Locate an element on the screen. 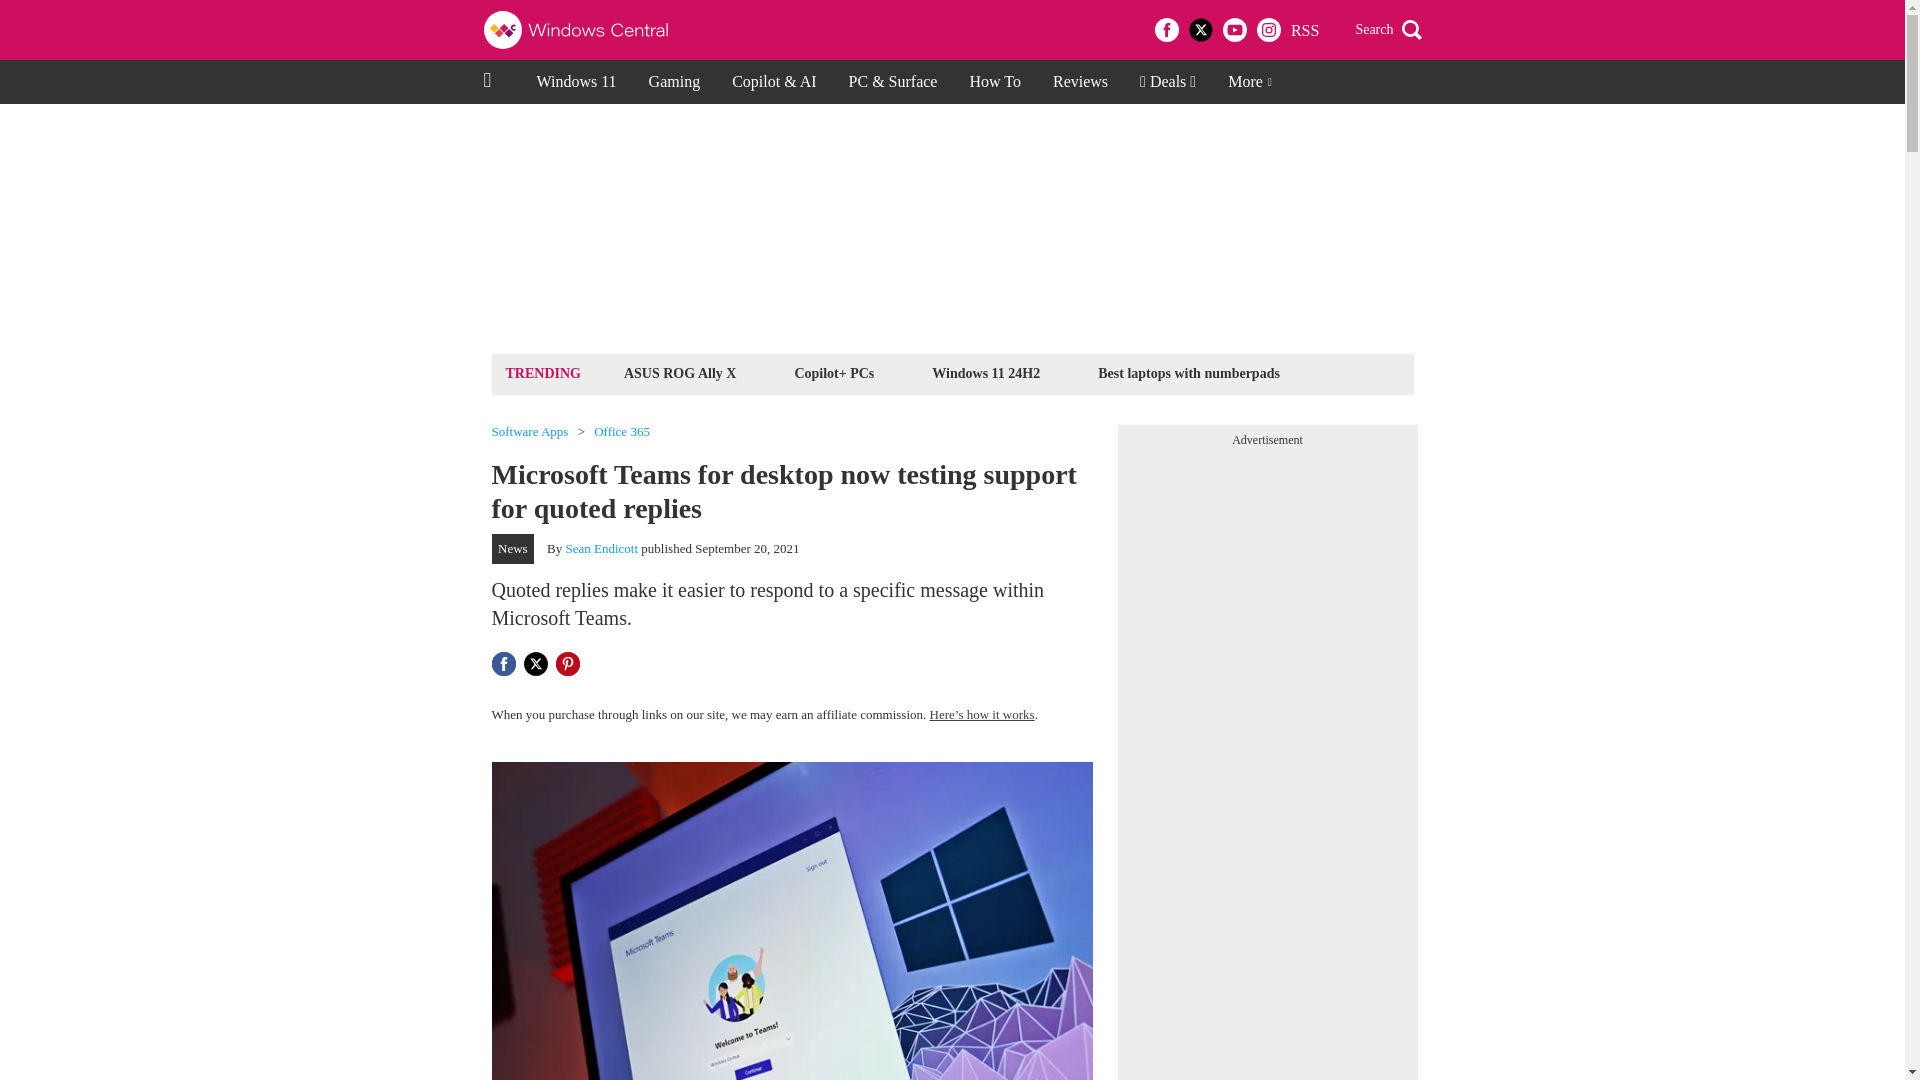 This screenshot has width=1920, height=1080. RSS is located at coordinates (1304, 30).